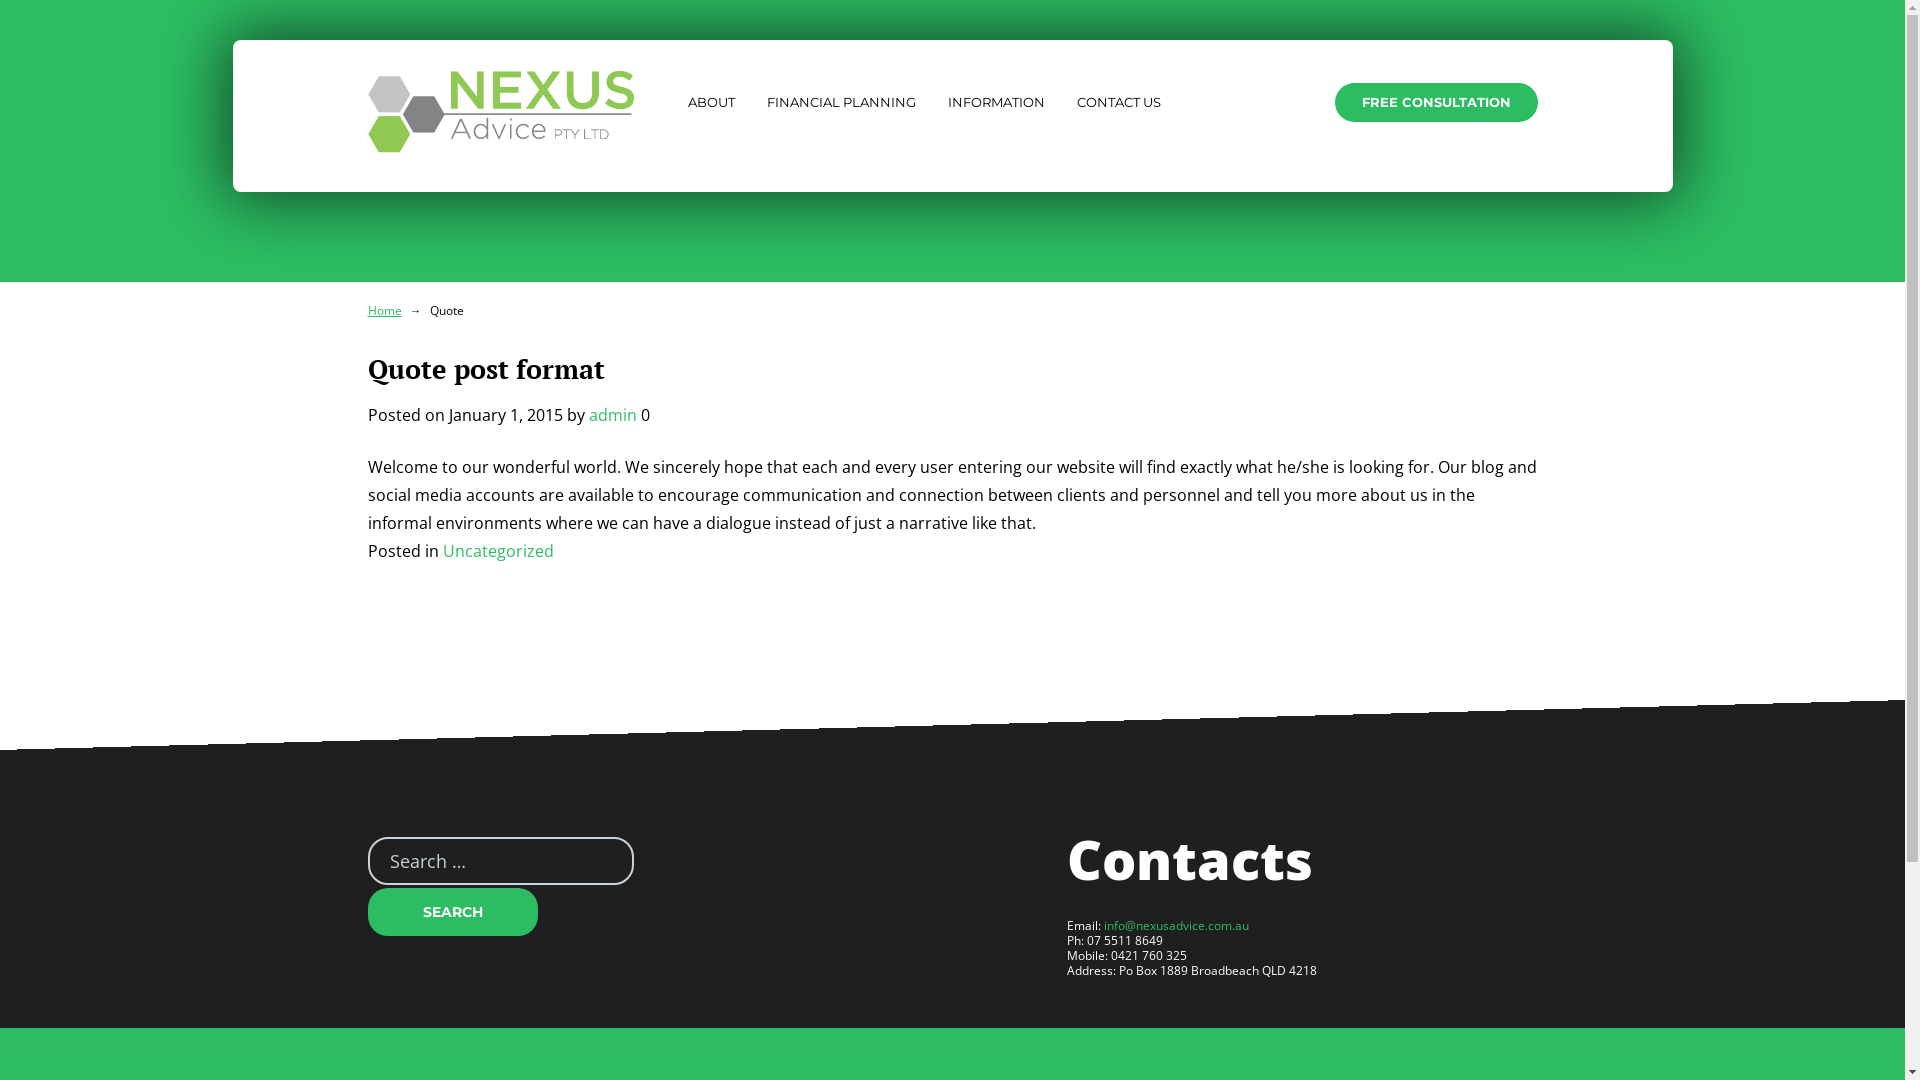 This screenshot has width=1920, height=1080. I want to click on CONTACT US, so click(1119, 102).